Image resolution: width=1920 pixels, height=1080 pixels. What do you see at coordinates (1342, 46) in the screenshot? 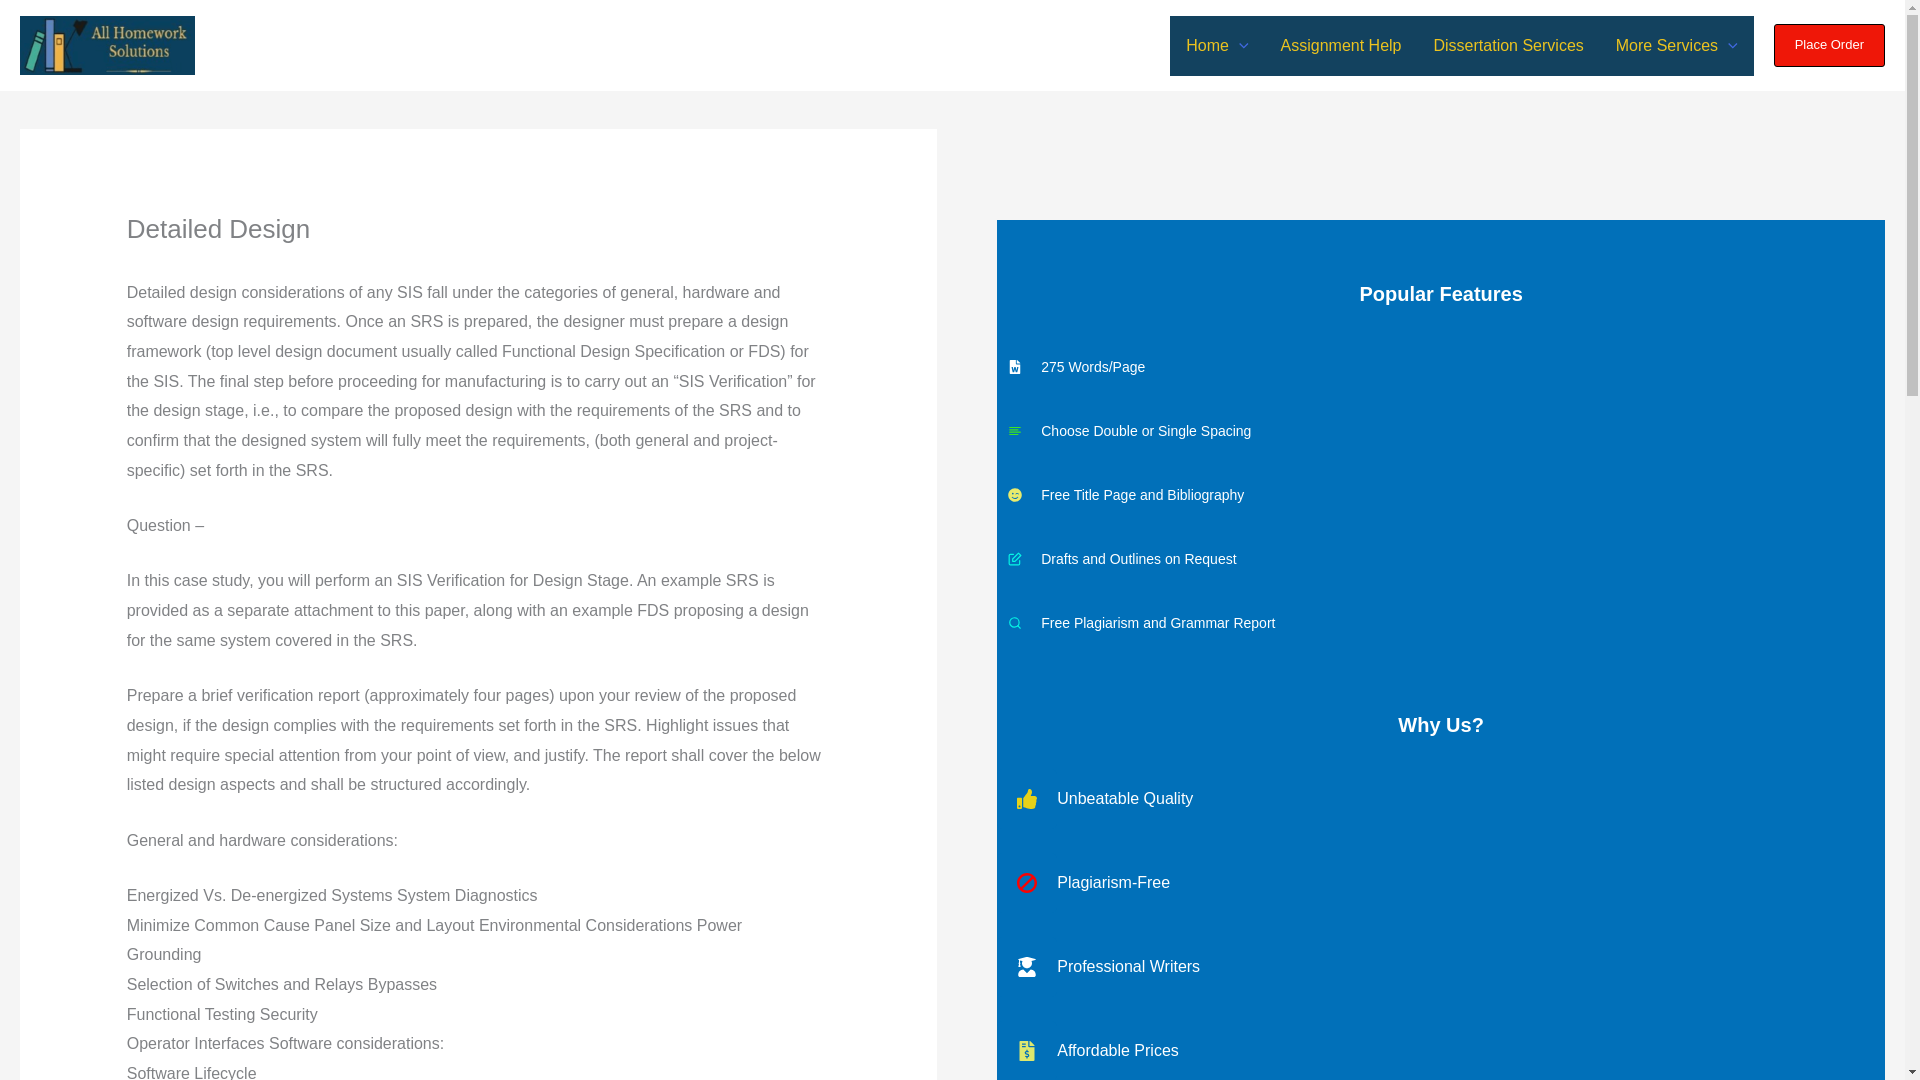
I see `Assignment Help` at bounding box center [1342, 46].